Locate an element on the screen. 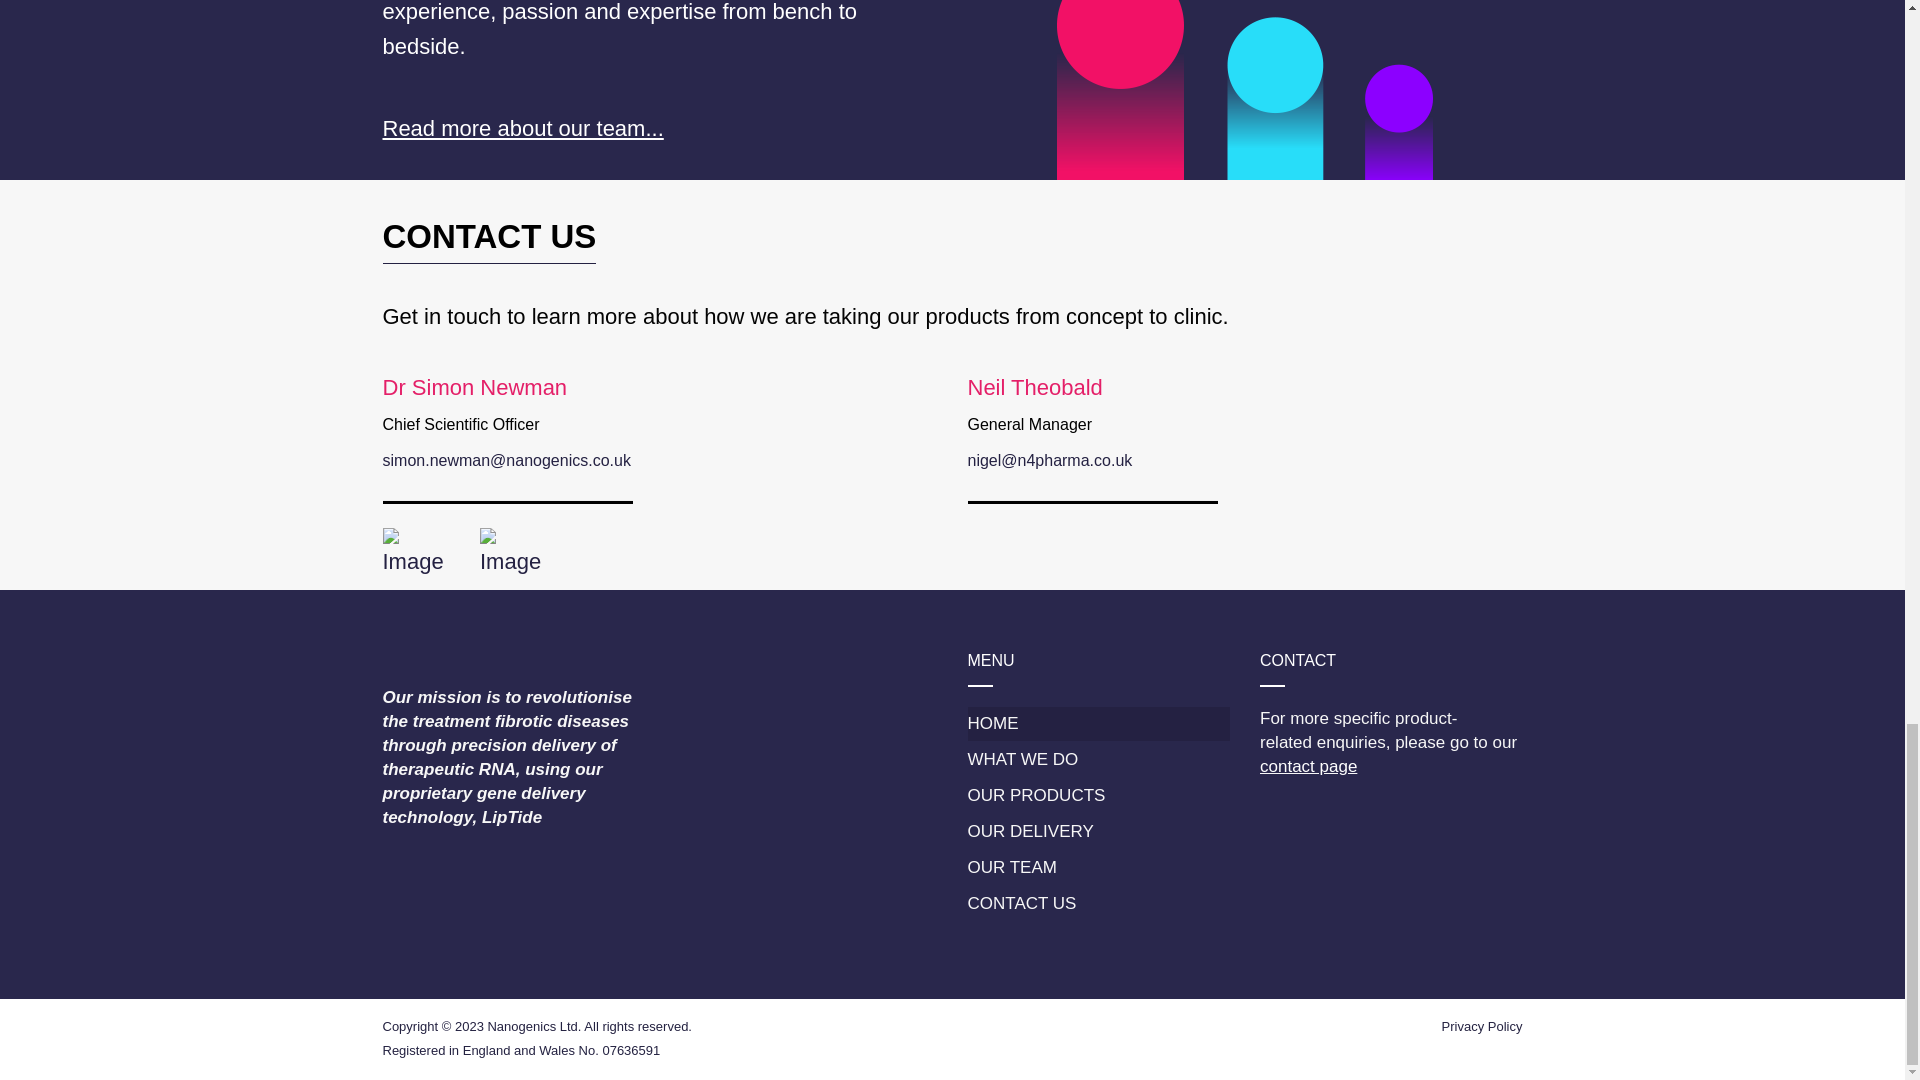 The height and width of the screenshot is (1080, 1920). OUR PRODUCTS is located at coordinates (1098, 796).